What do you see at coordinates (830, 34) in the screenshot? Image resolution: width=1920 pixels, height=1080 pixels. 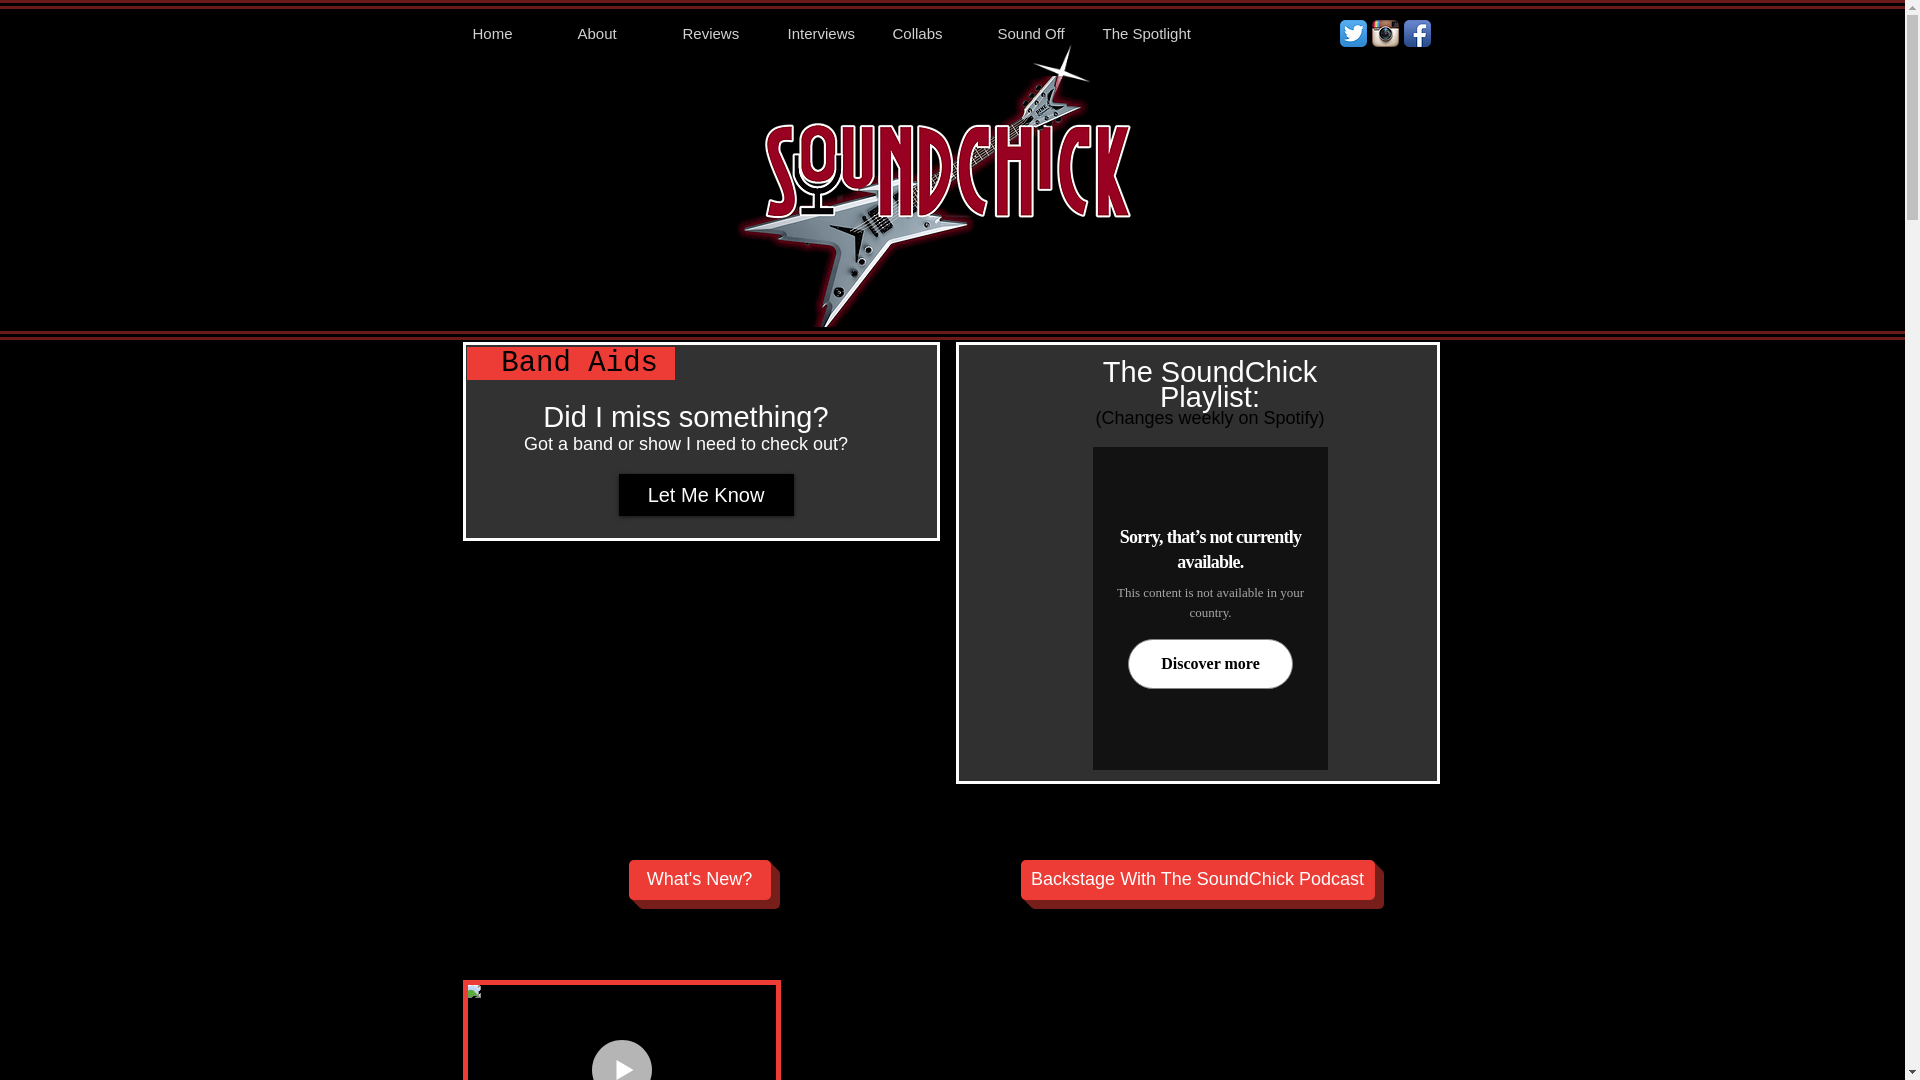 I see `Interviews` at bounding box center [830, 34].